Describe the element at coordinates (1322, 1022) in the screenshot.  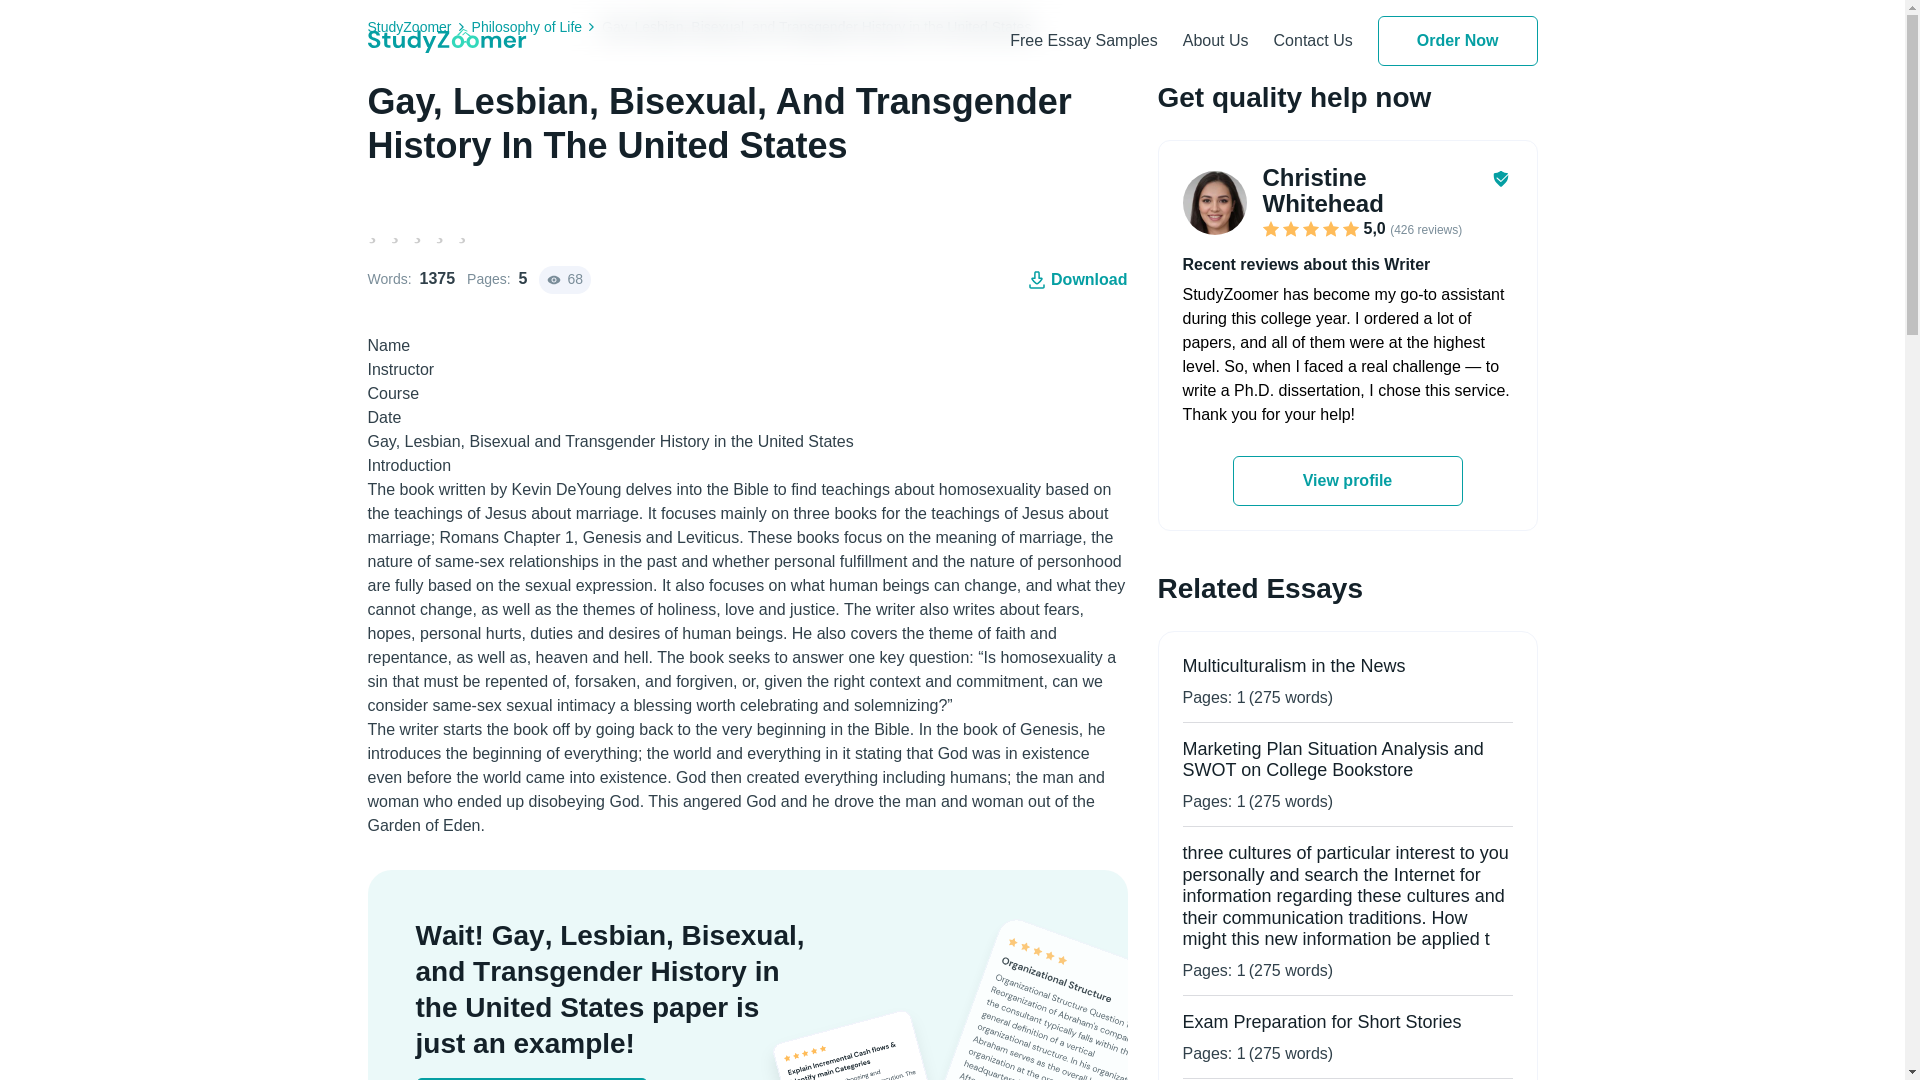
I see `Exam Preparation for Short Stories` at that location.